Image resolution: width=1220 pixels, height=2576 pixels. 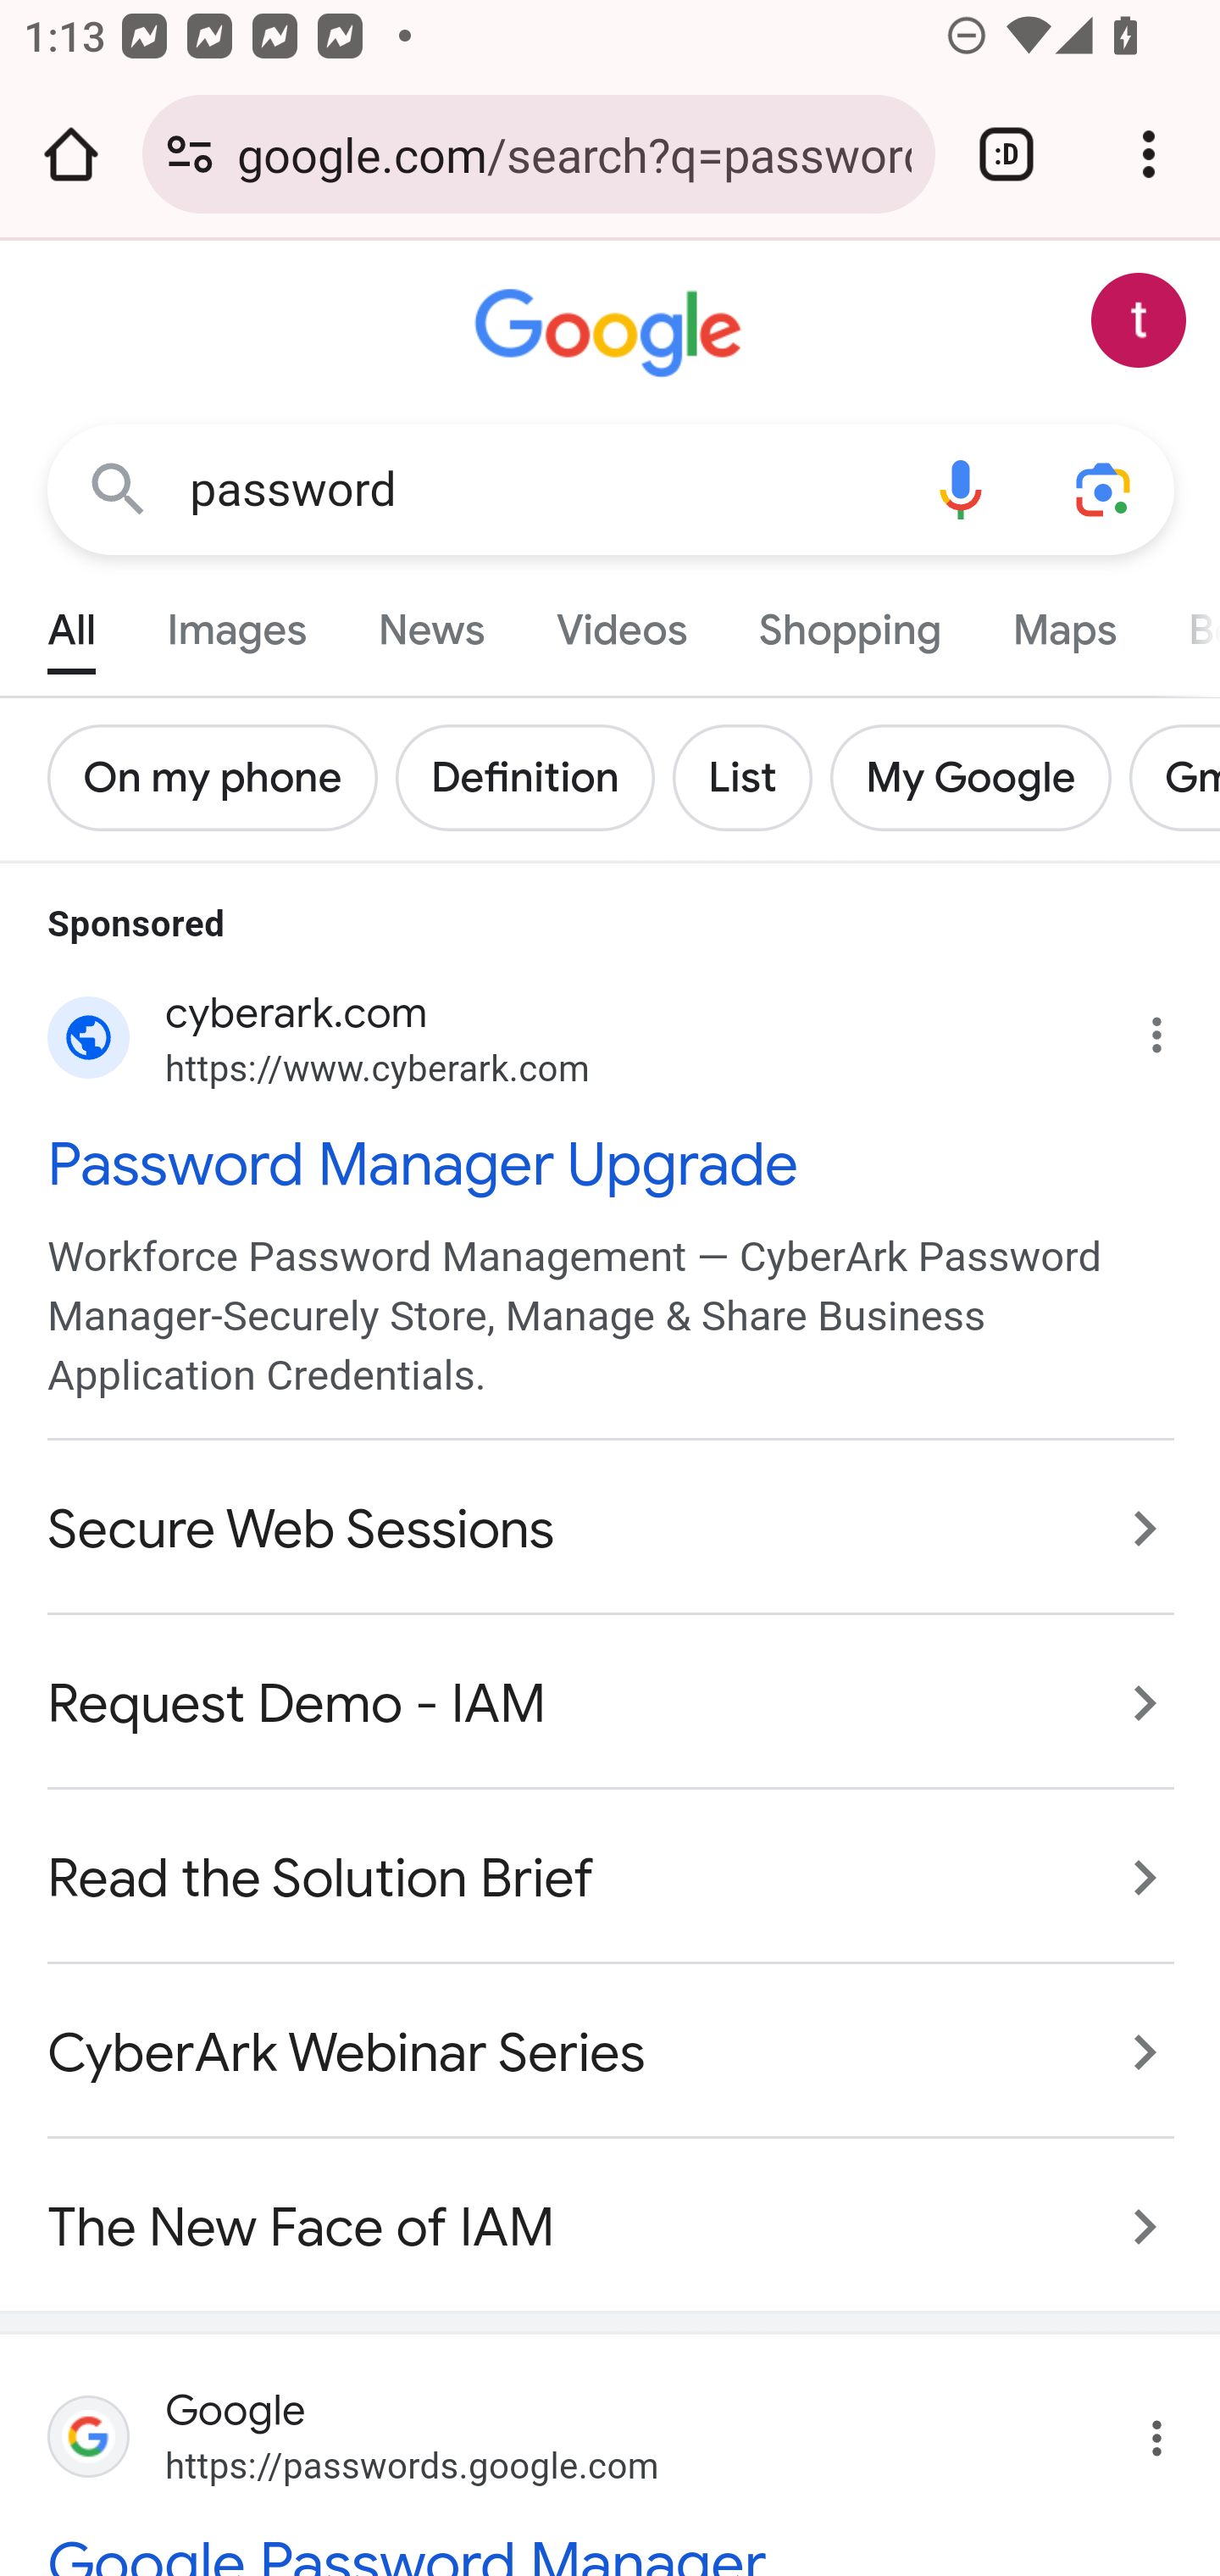 I want to click on Shopping, so click(x=849, y=622).